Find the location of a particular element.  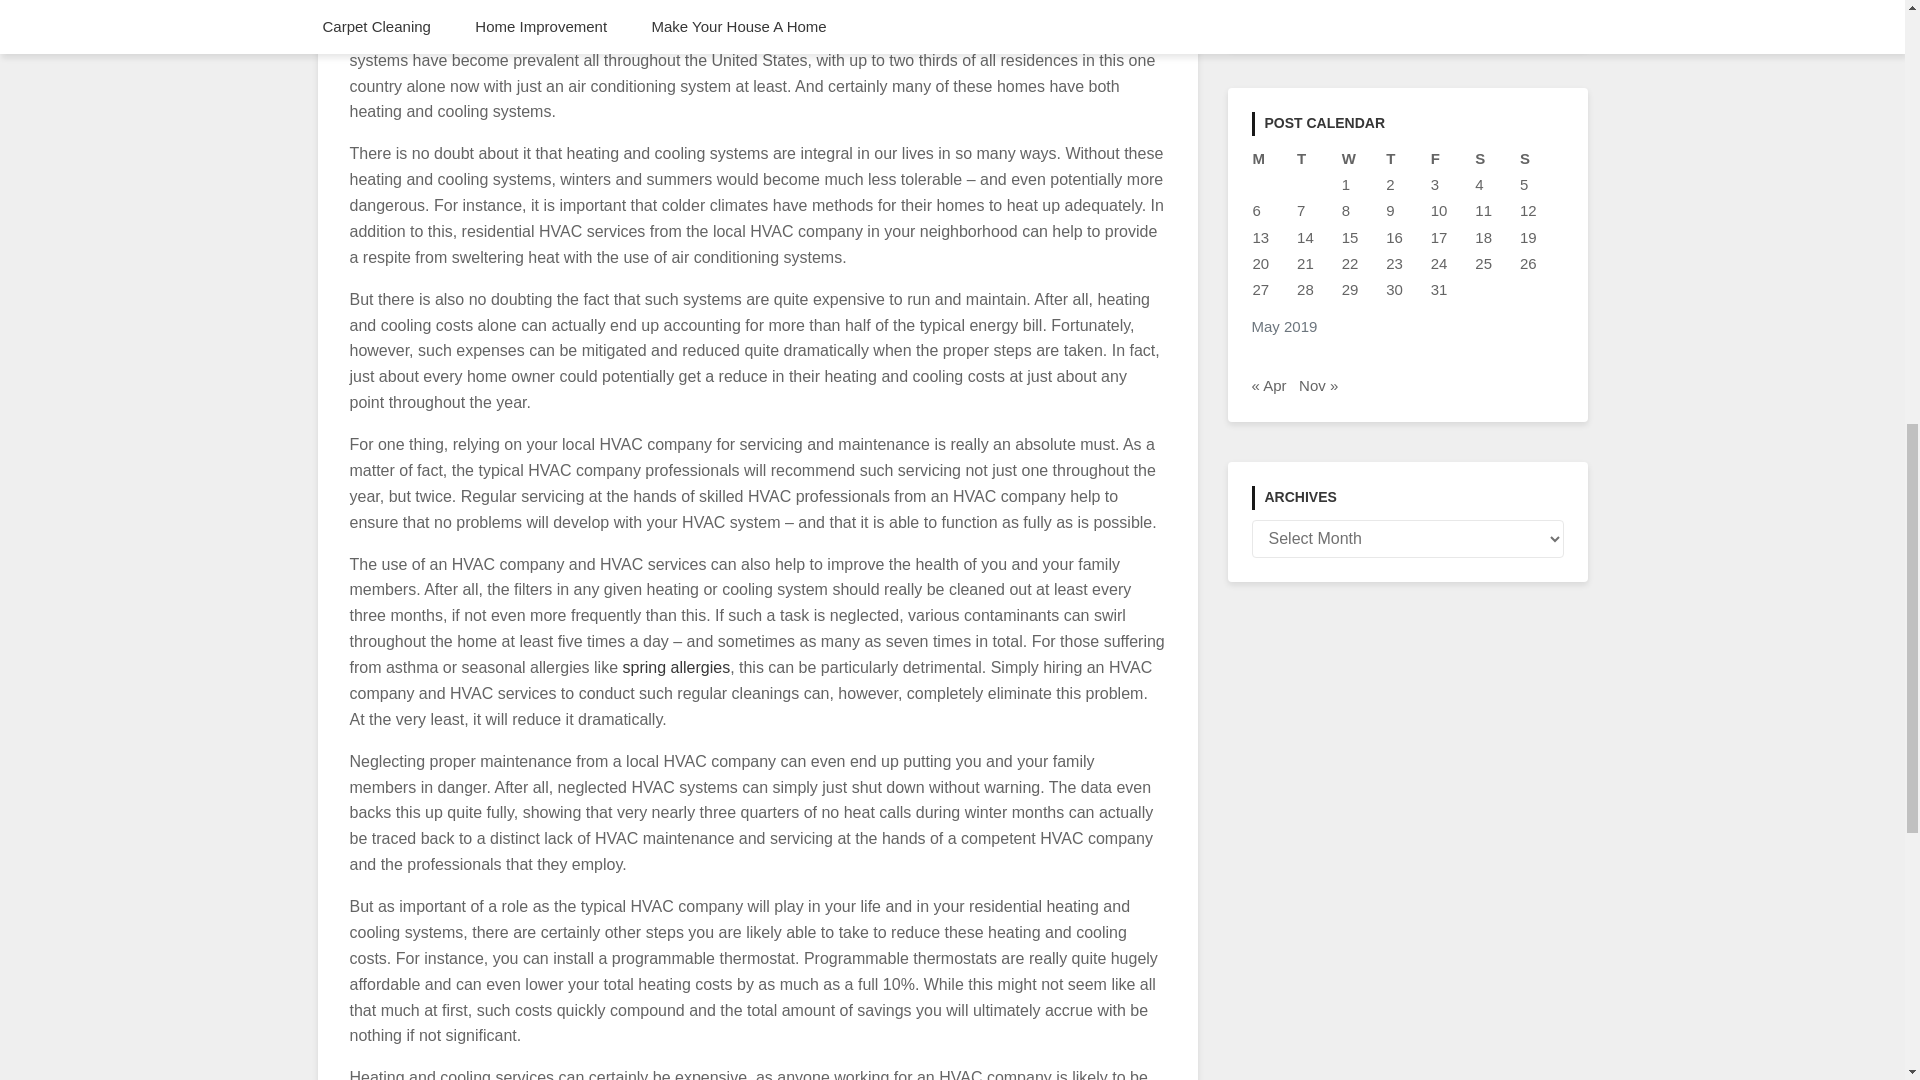

Tuesday is located at coordinates (1318, 158).